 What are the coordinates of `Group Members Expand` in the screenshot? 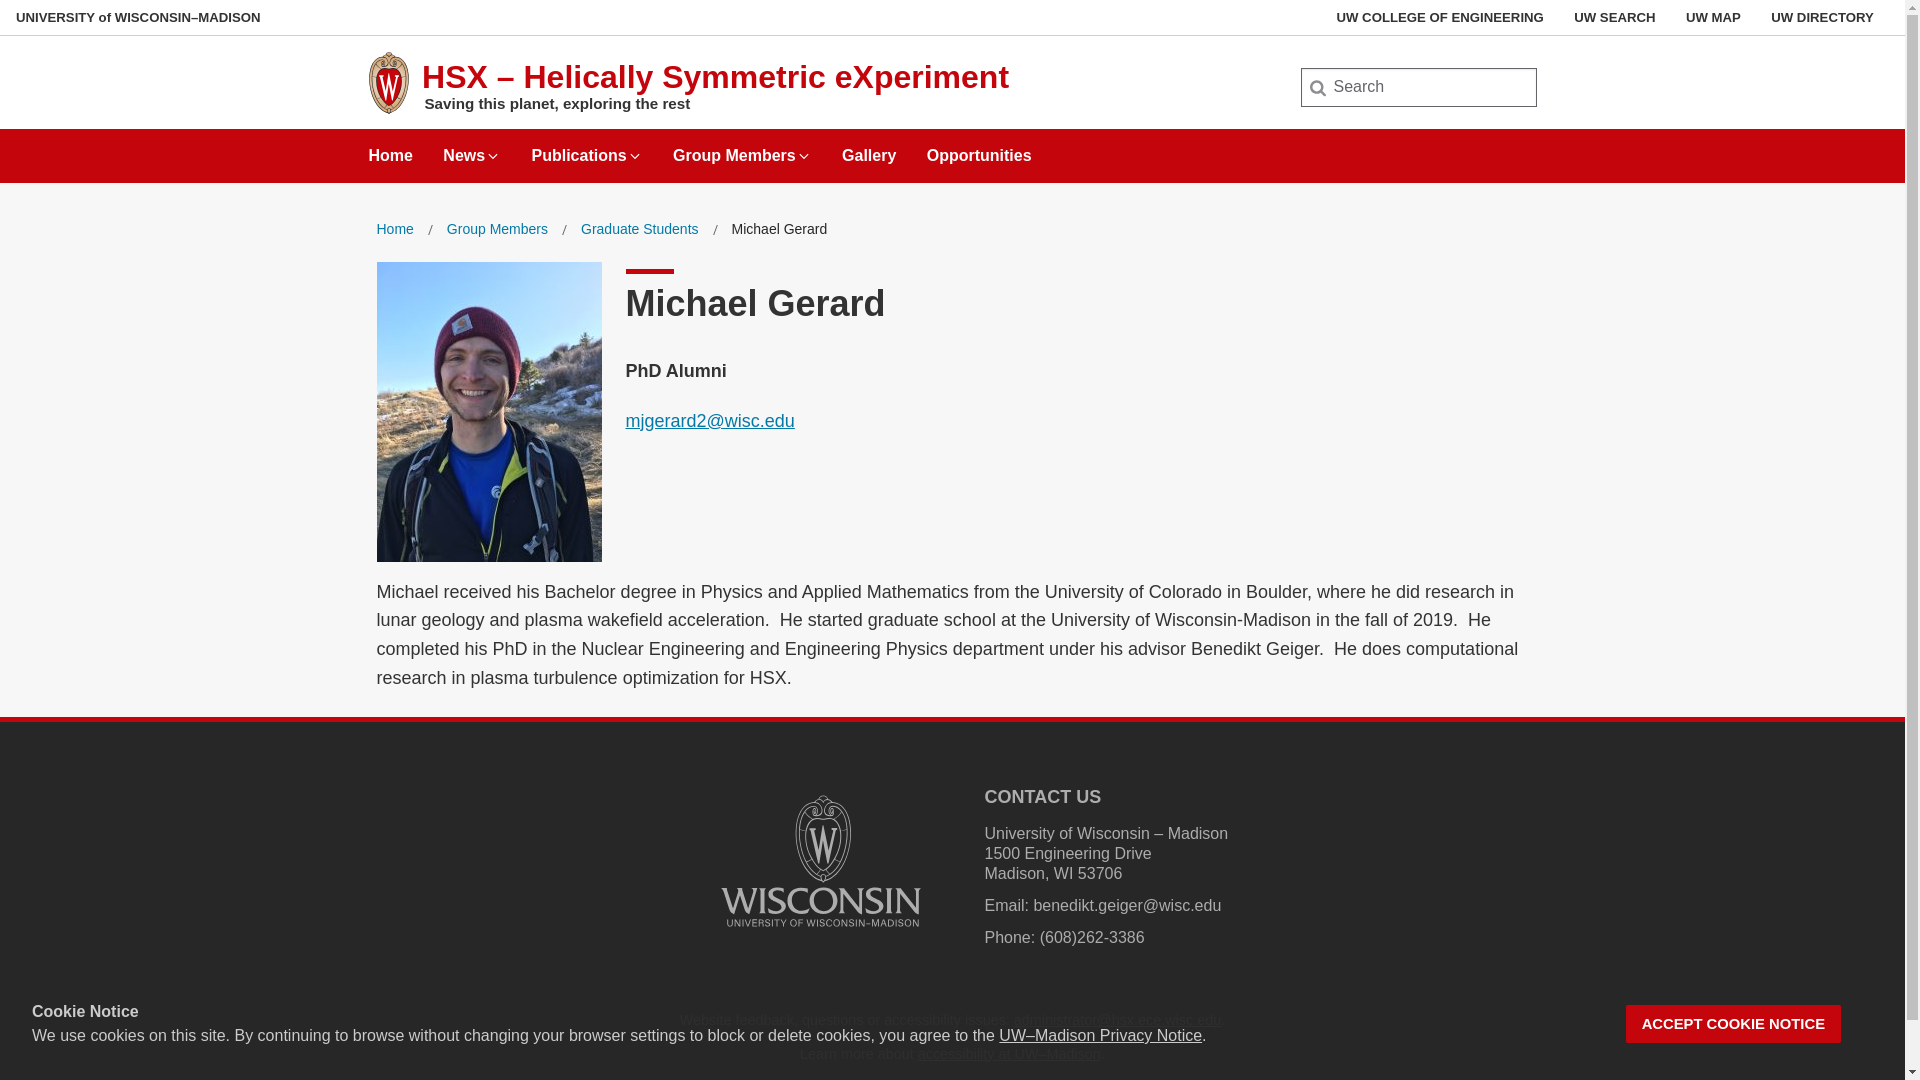 It's located at (742, 148).